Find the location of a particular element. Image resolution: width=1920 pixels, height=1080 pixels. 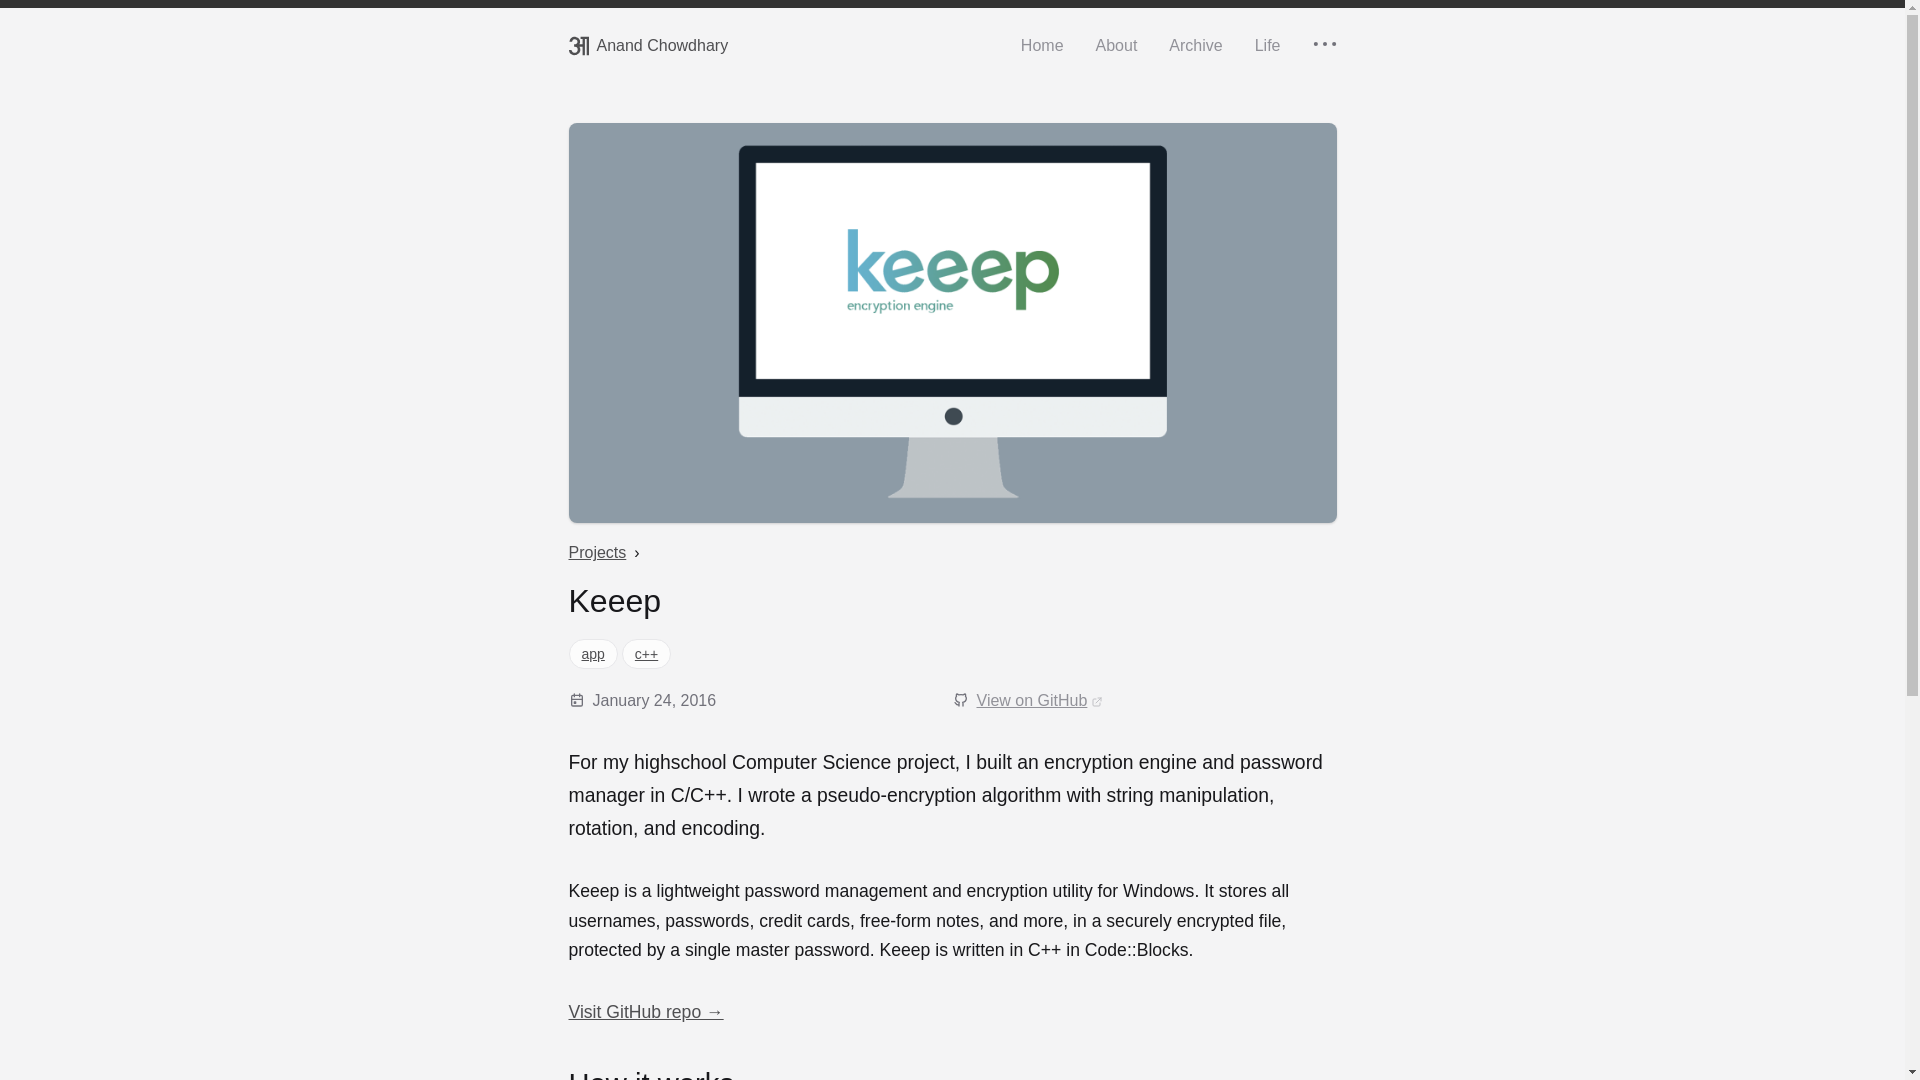

About is located at coordinates (1117, 46).